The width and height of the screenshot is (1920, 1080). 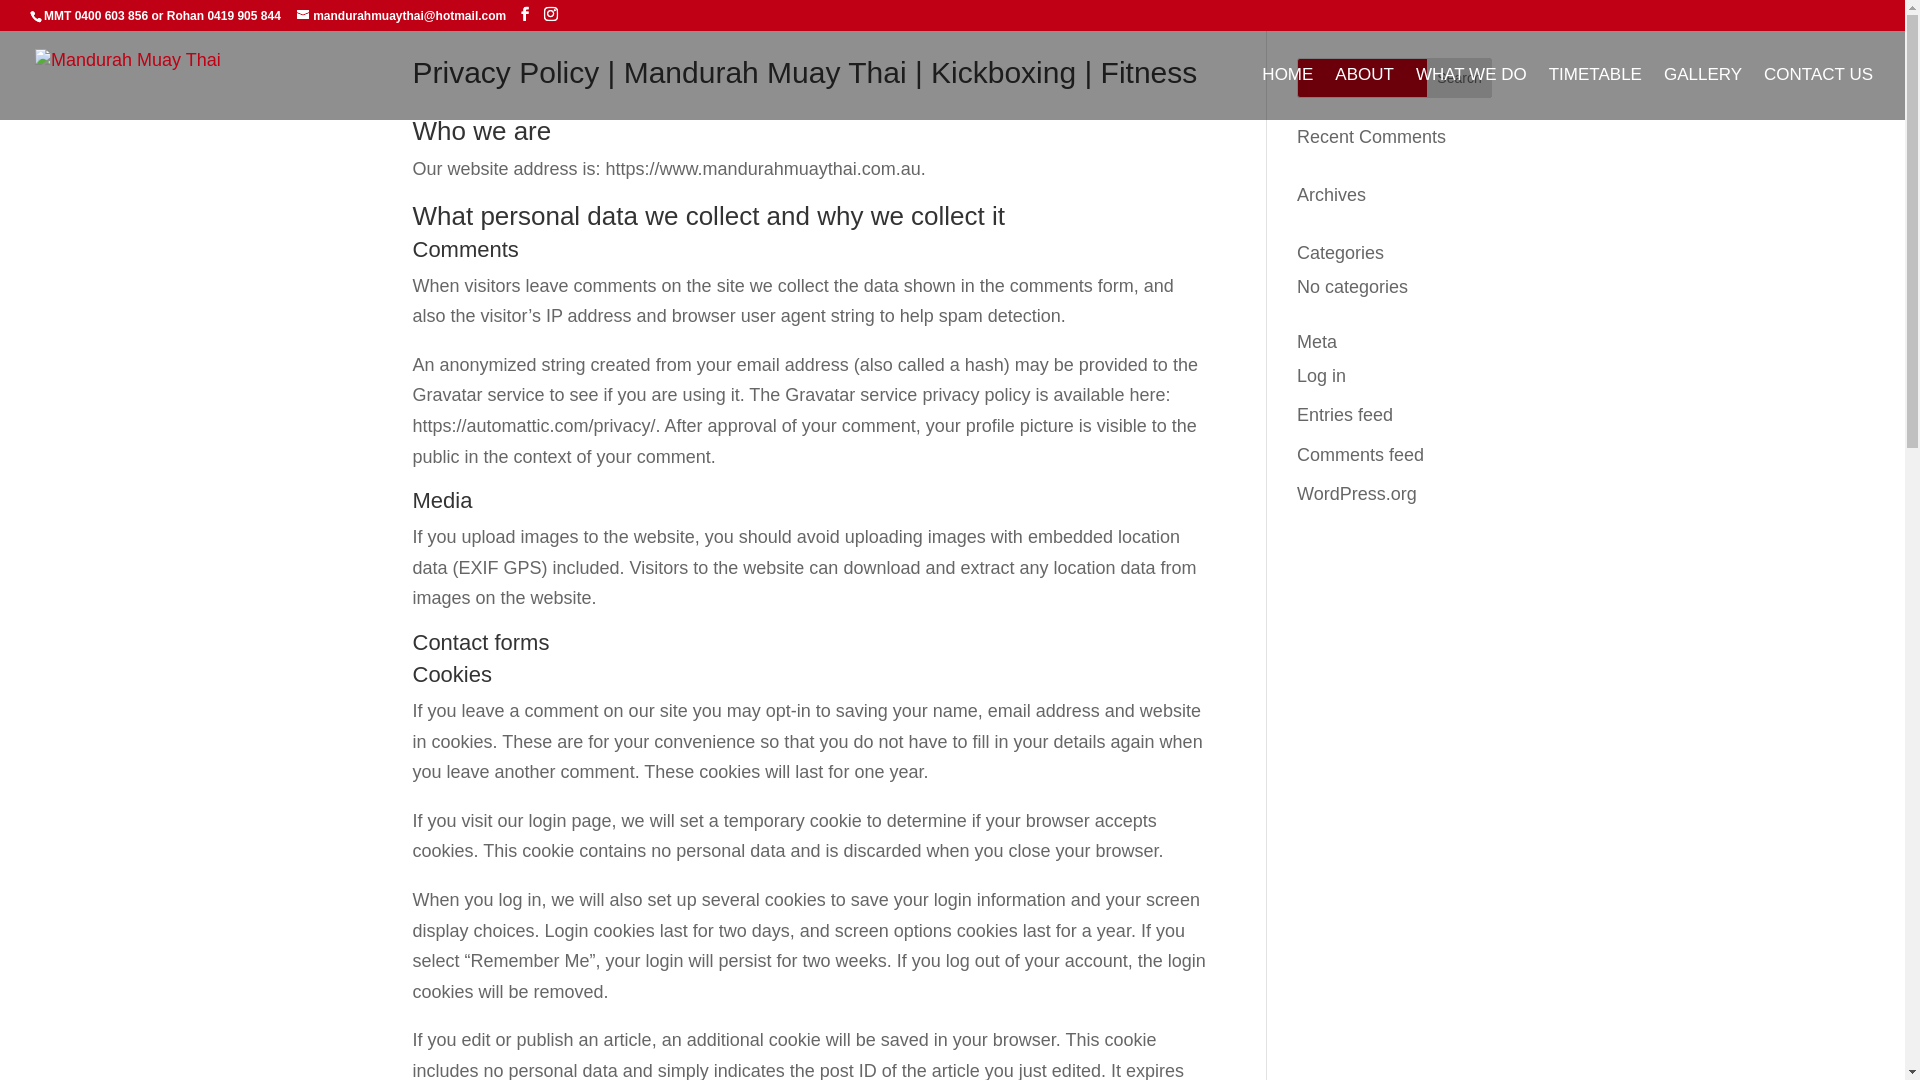 What do you see at coordinates (1345, 415) in the screenshot?
I see `Entries feed` at bounding box center [1345, 415].